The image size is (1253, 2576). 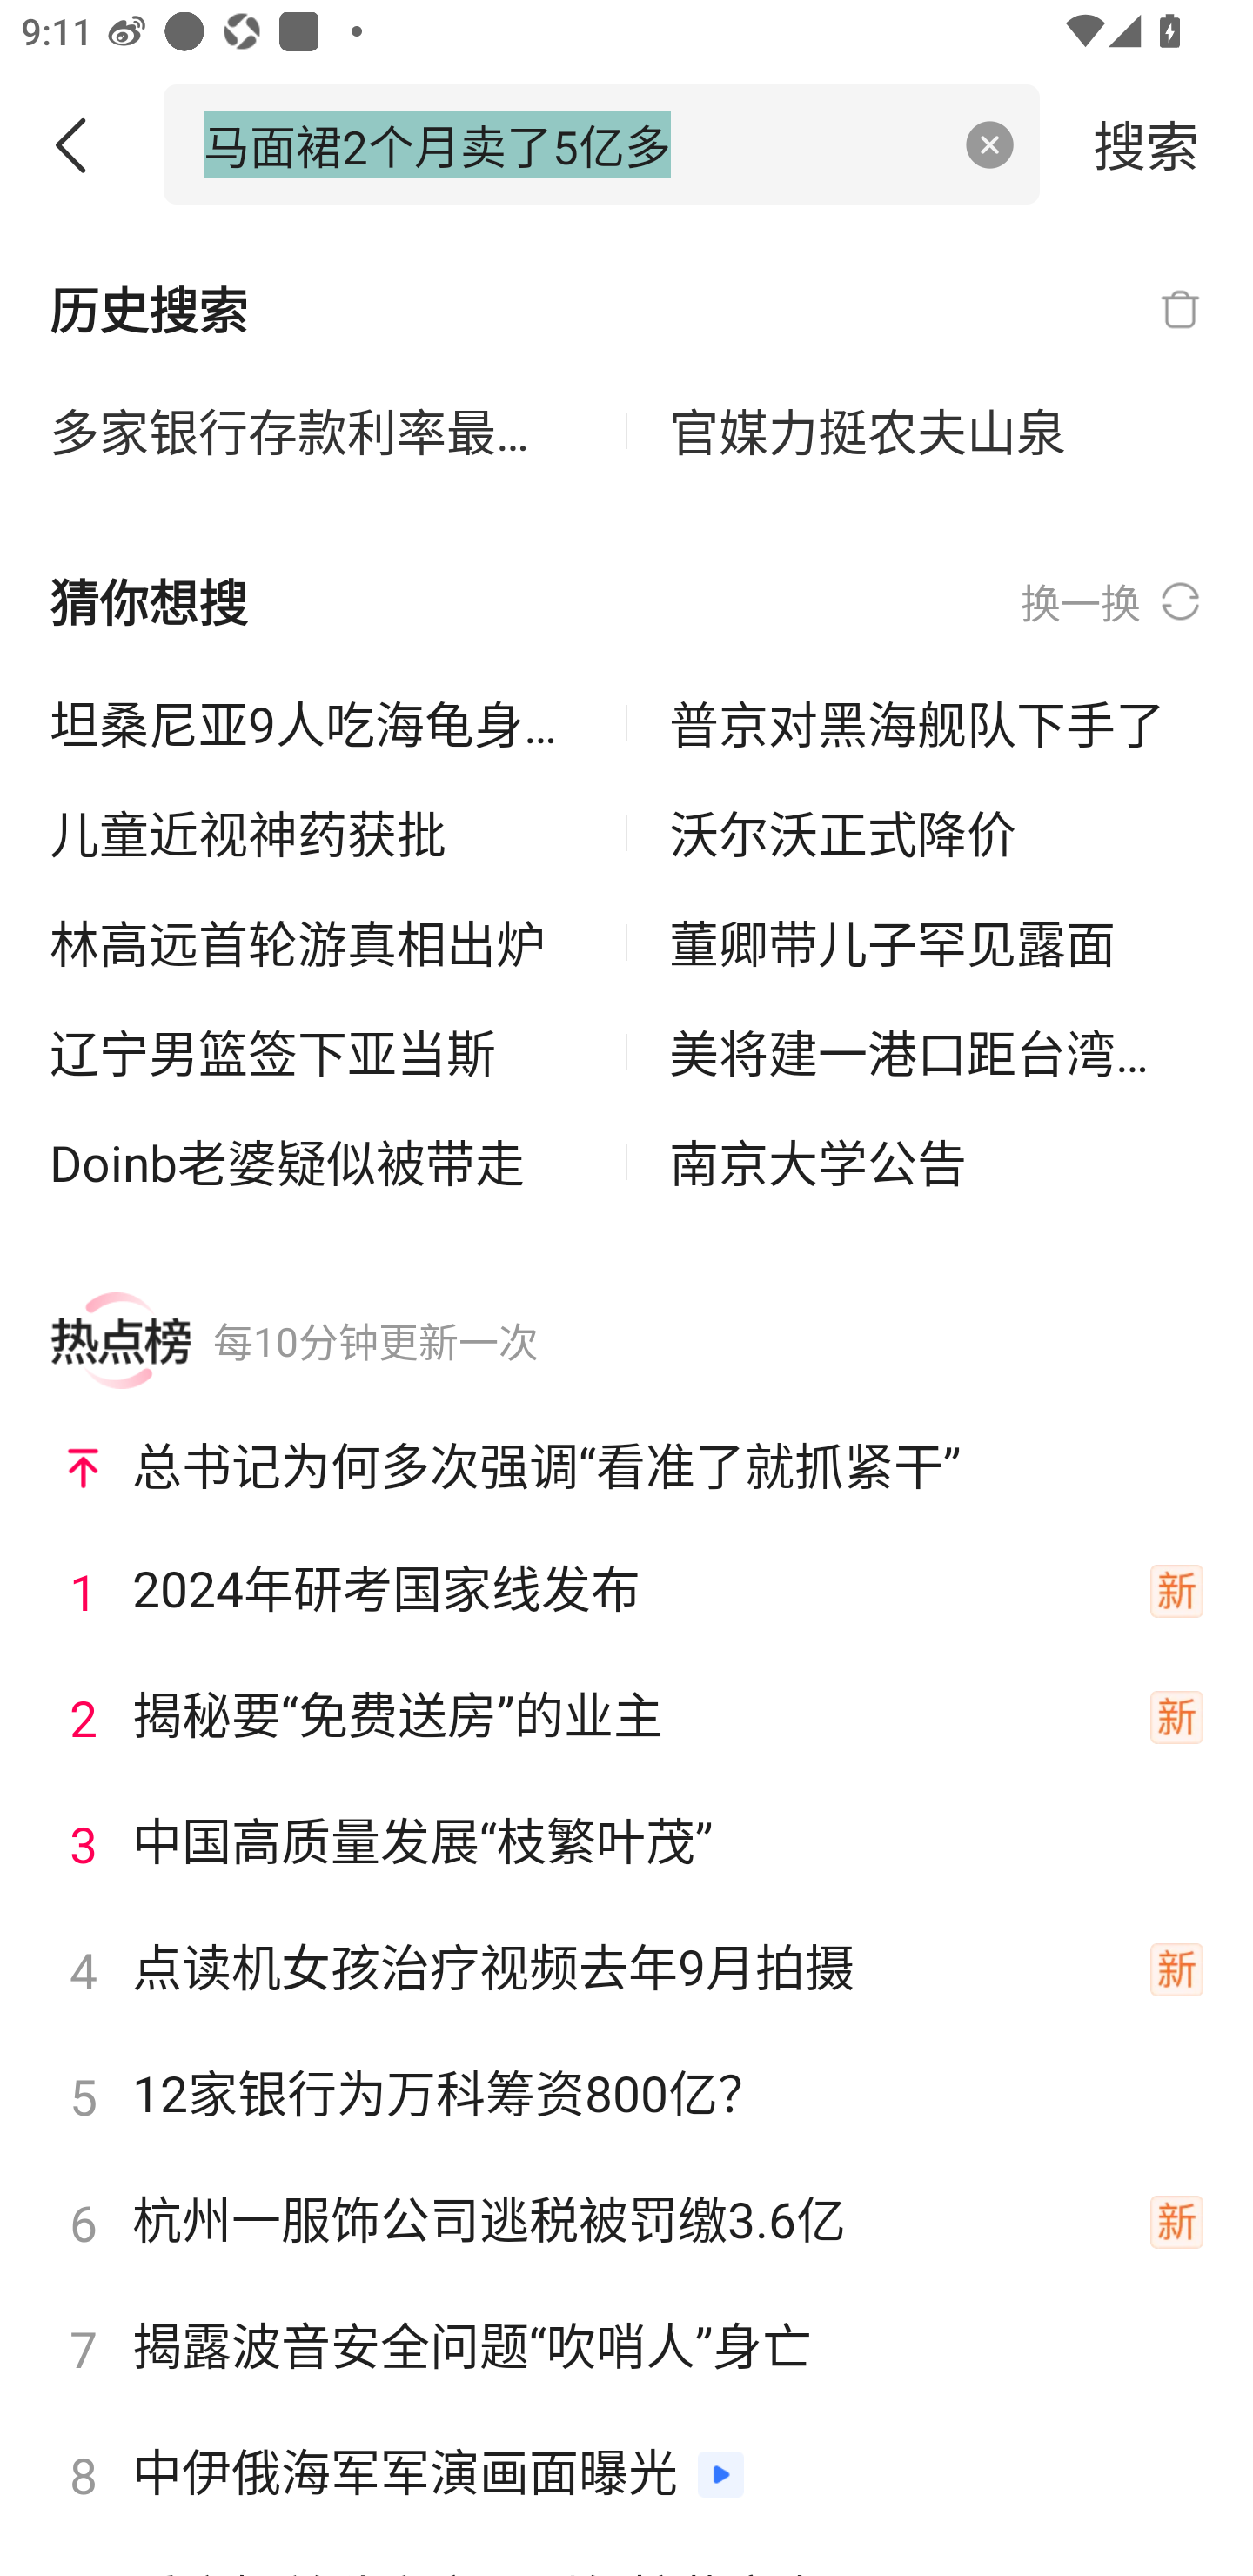 What do you see at coordinates (317, 833) in the screenshot?
I see `儿童近视神药获批` at bounding box center [317, 833].